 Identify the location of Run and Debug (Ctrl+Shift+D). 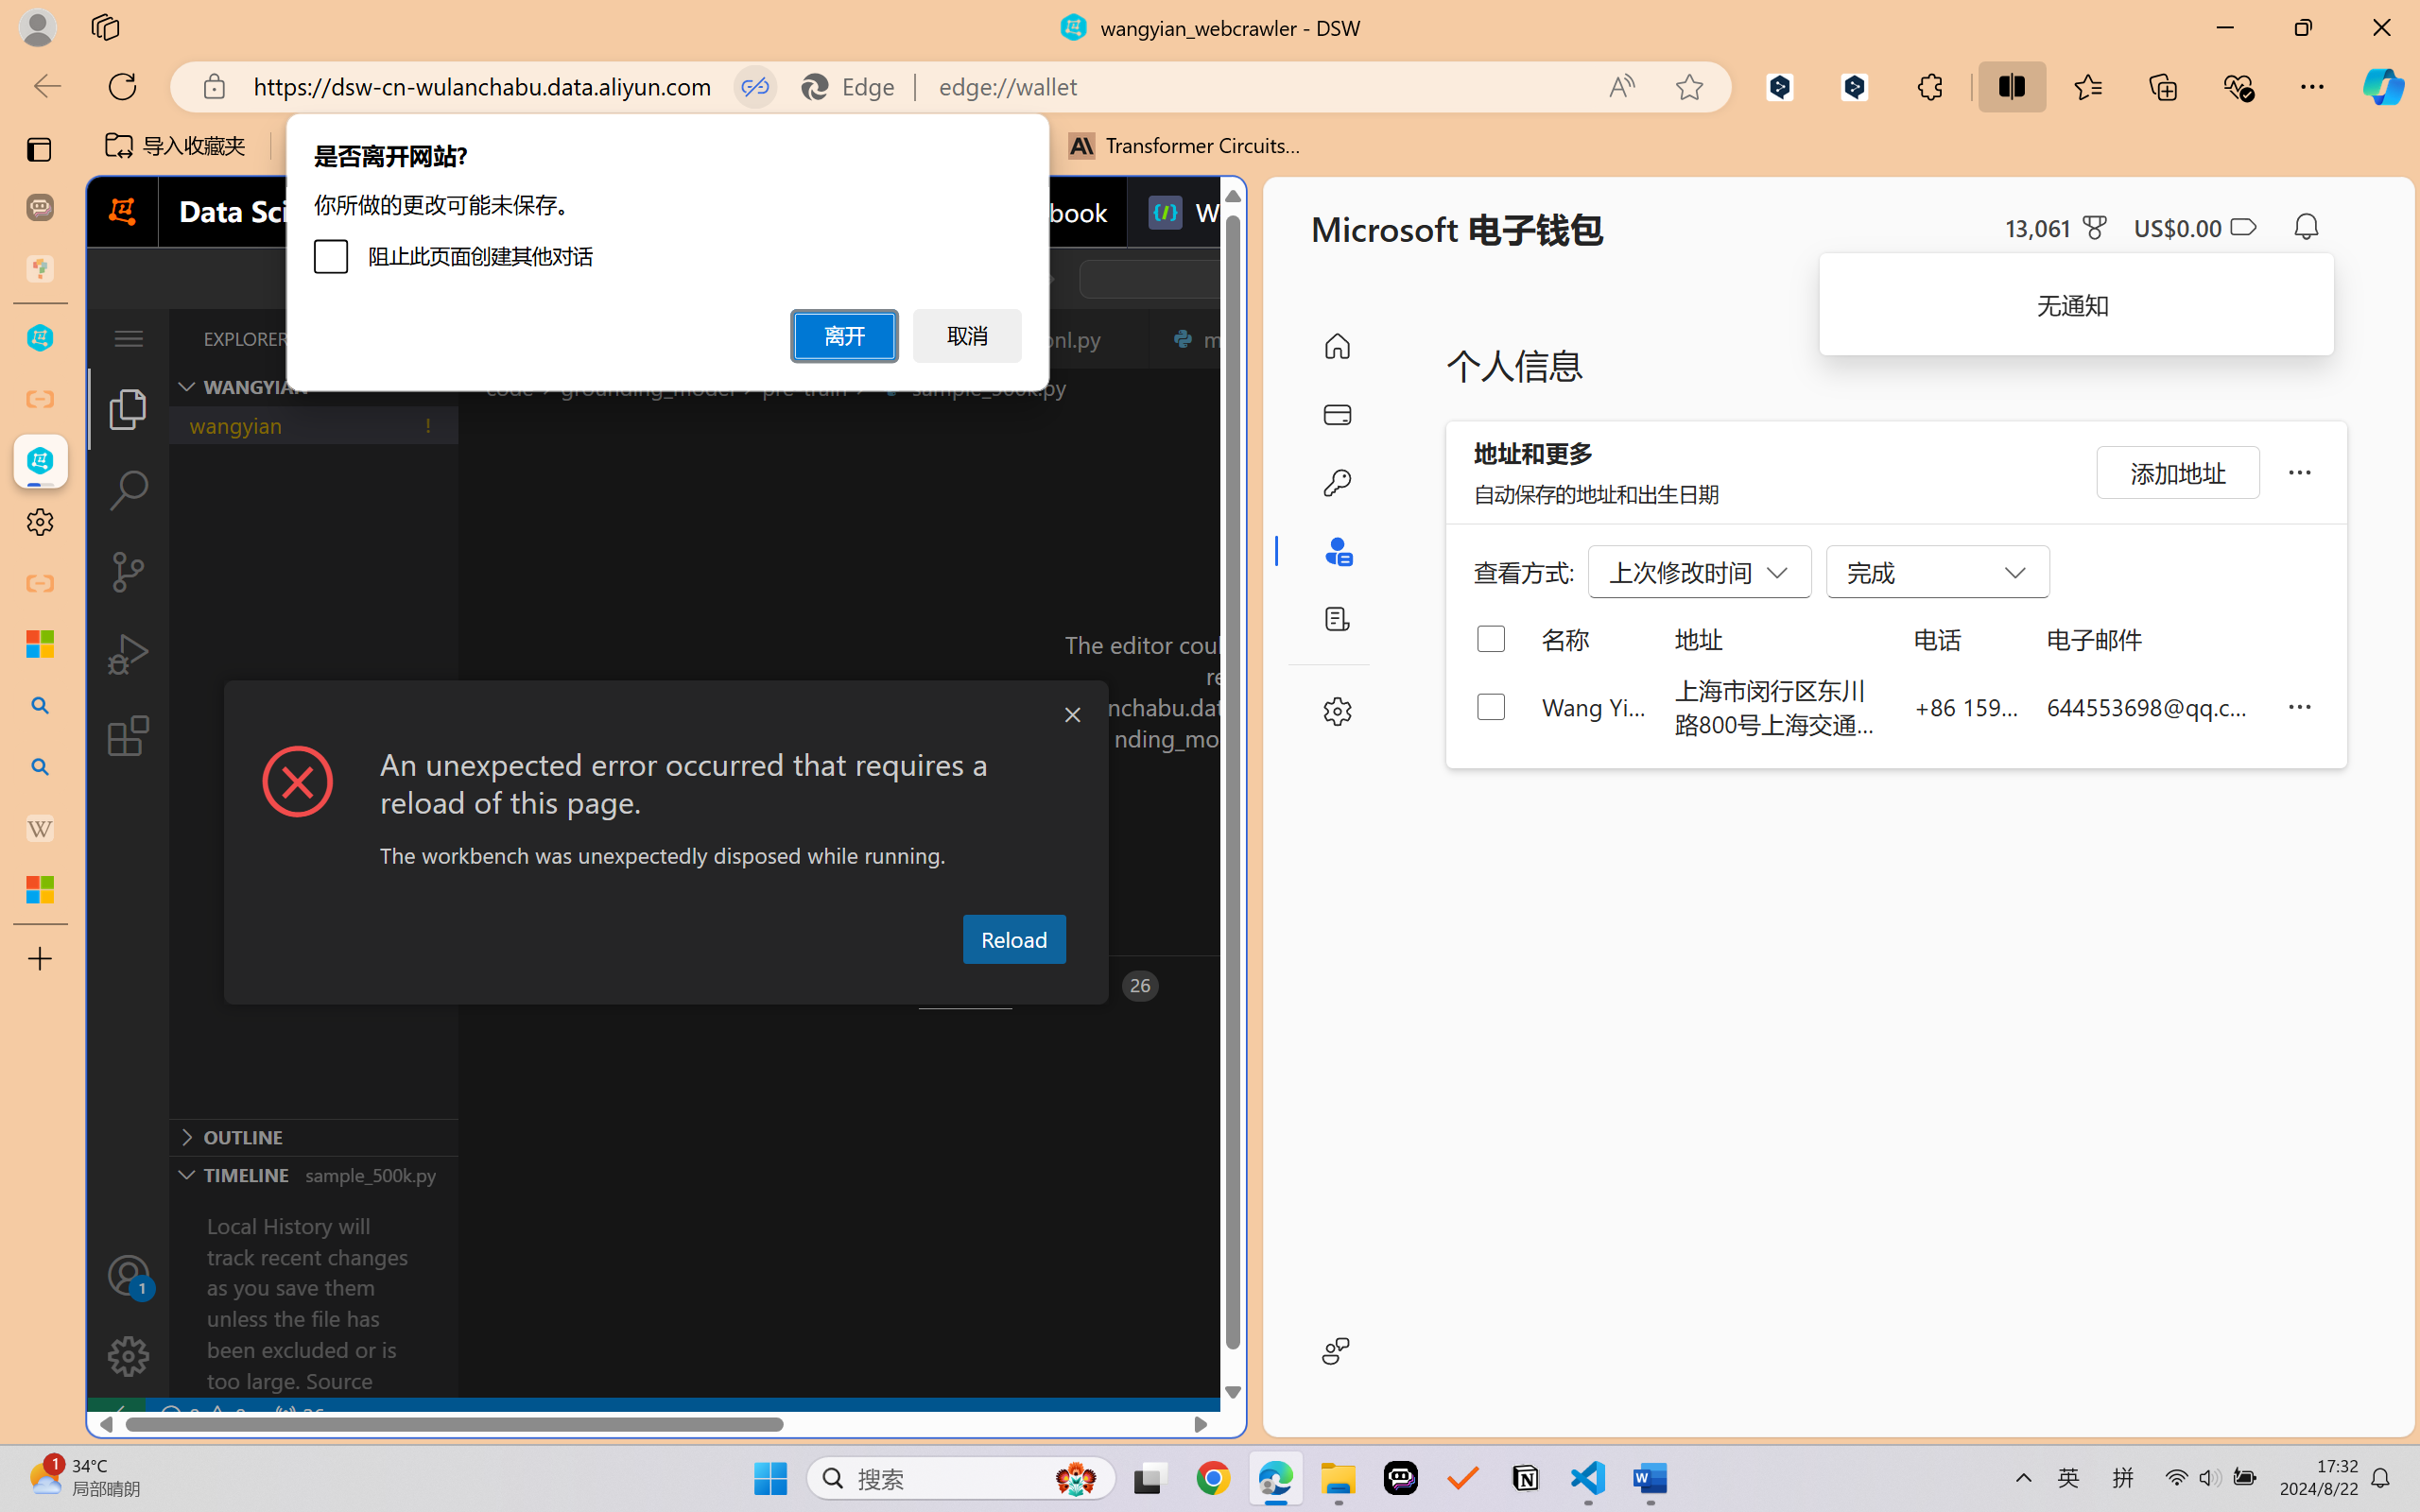
(129, 654).